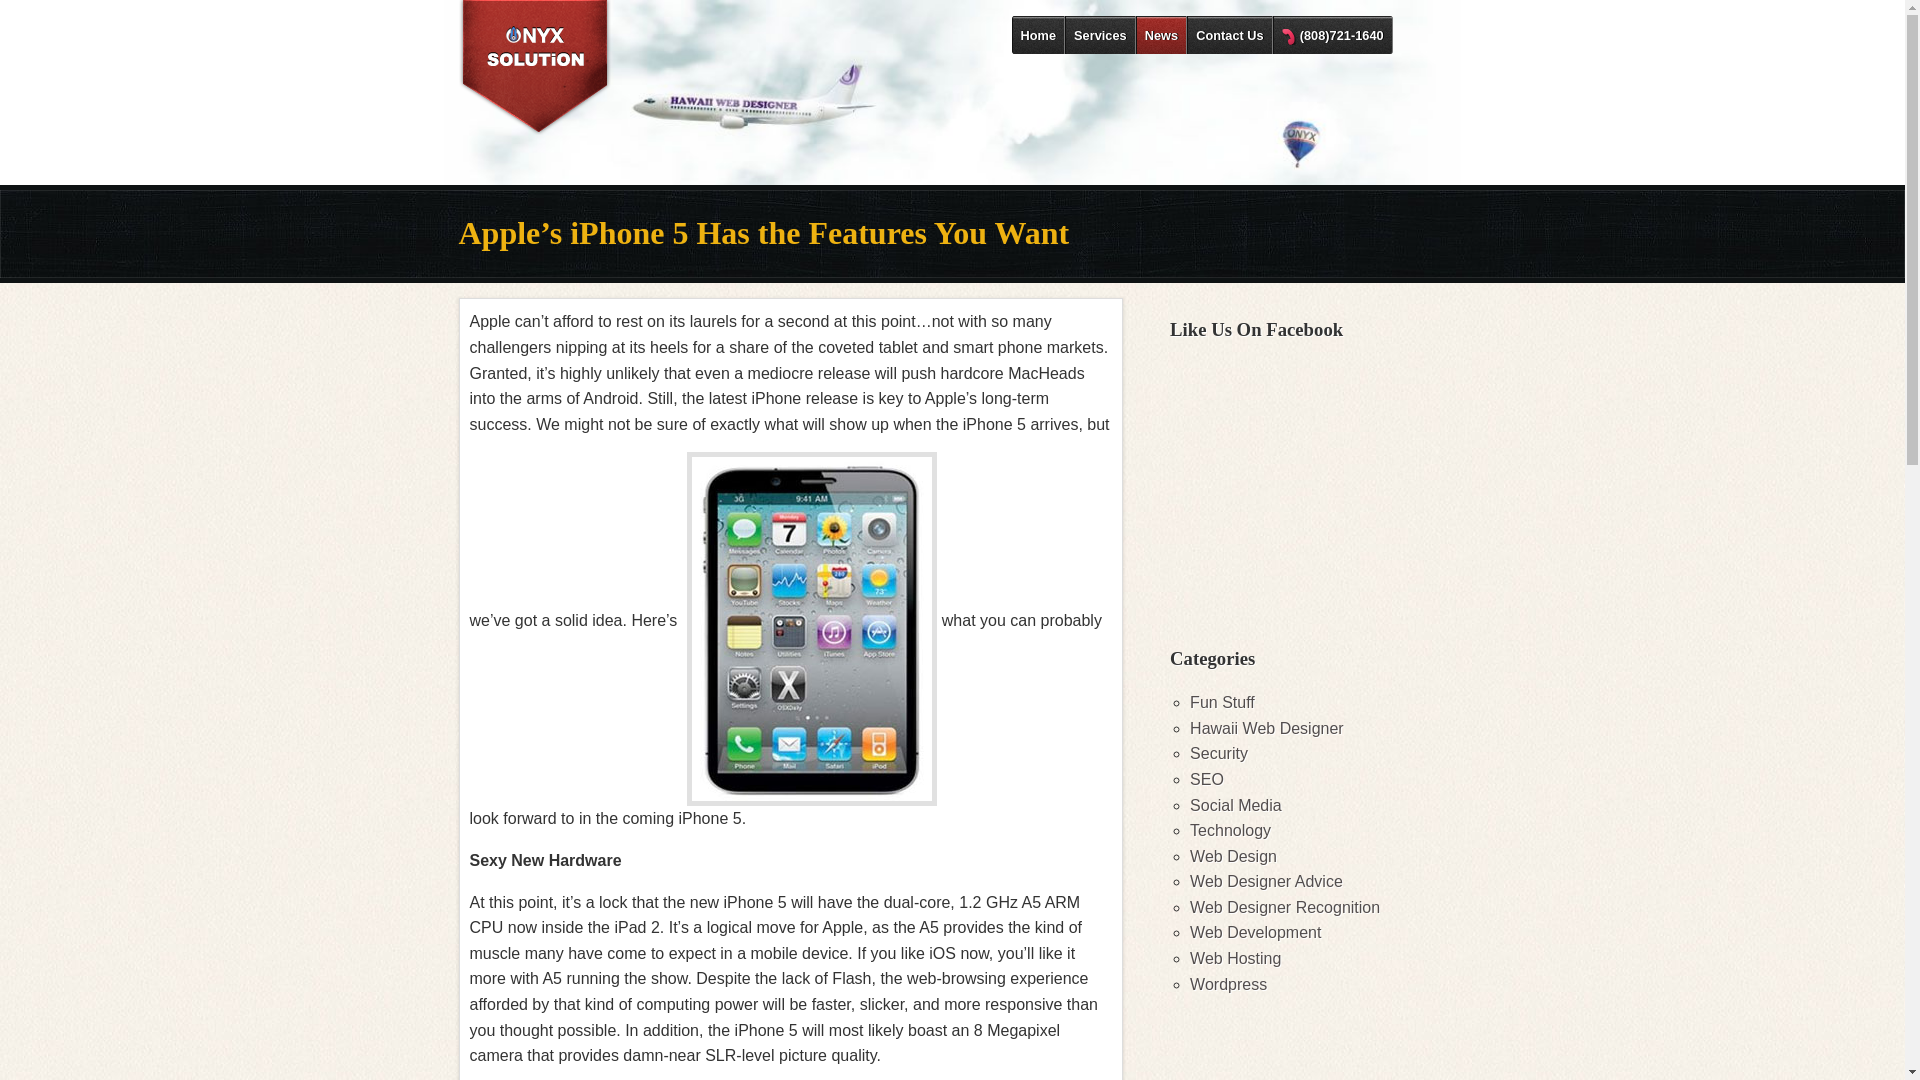 The height and width of the screenshot is (1080, 1920). I want to click on Services, so click(1100, 36).